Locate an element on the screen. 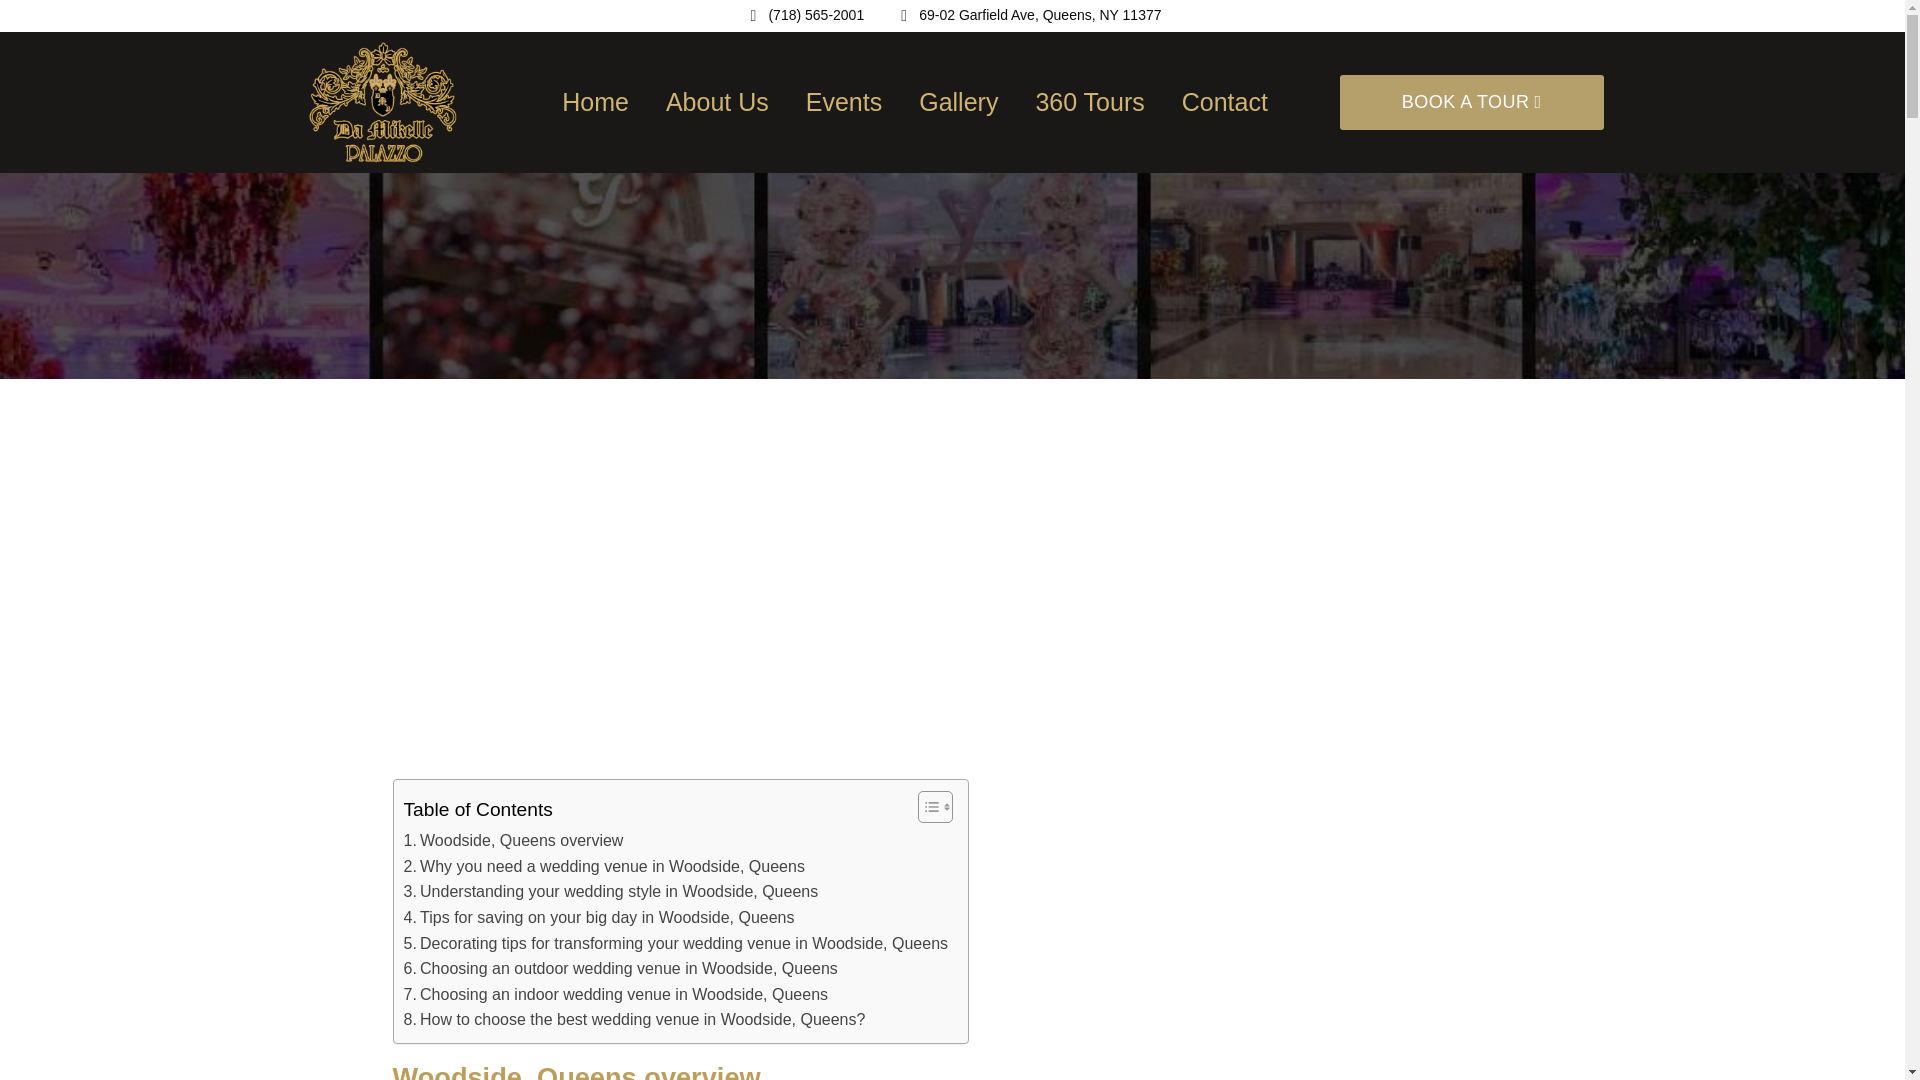 Image resolution: width=1920 pixels, height=1080 pixels. Why you need a wedding venue in Woodside, Queens is located at coordinates (604, 867).